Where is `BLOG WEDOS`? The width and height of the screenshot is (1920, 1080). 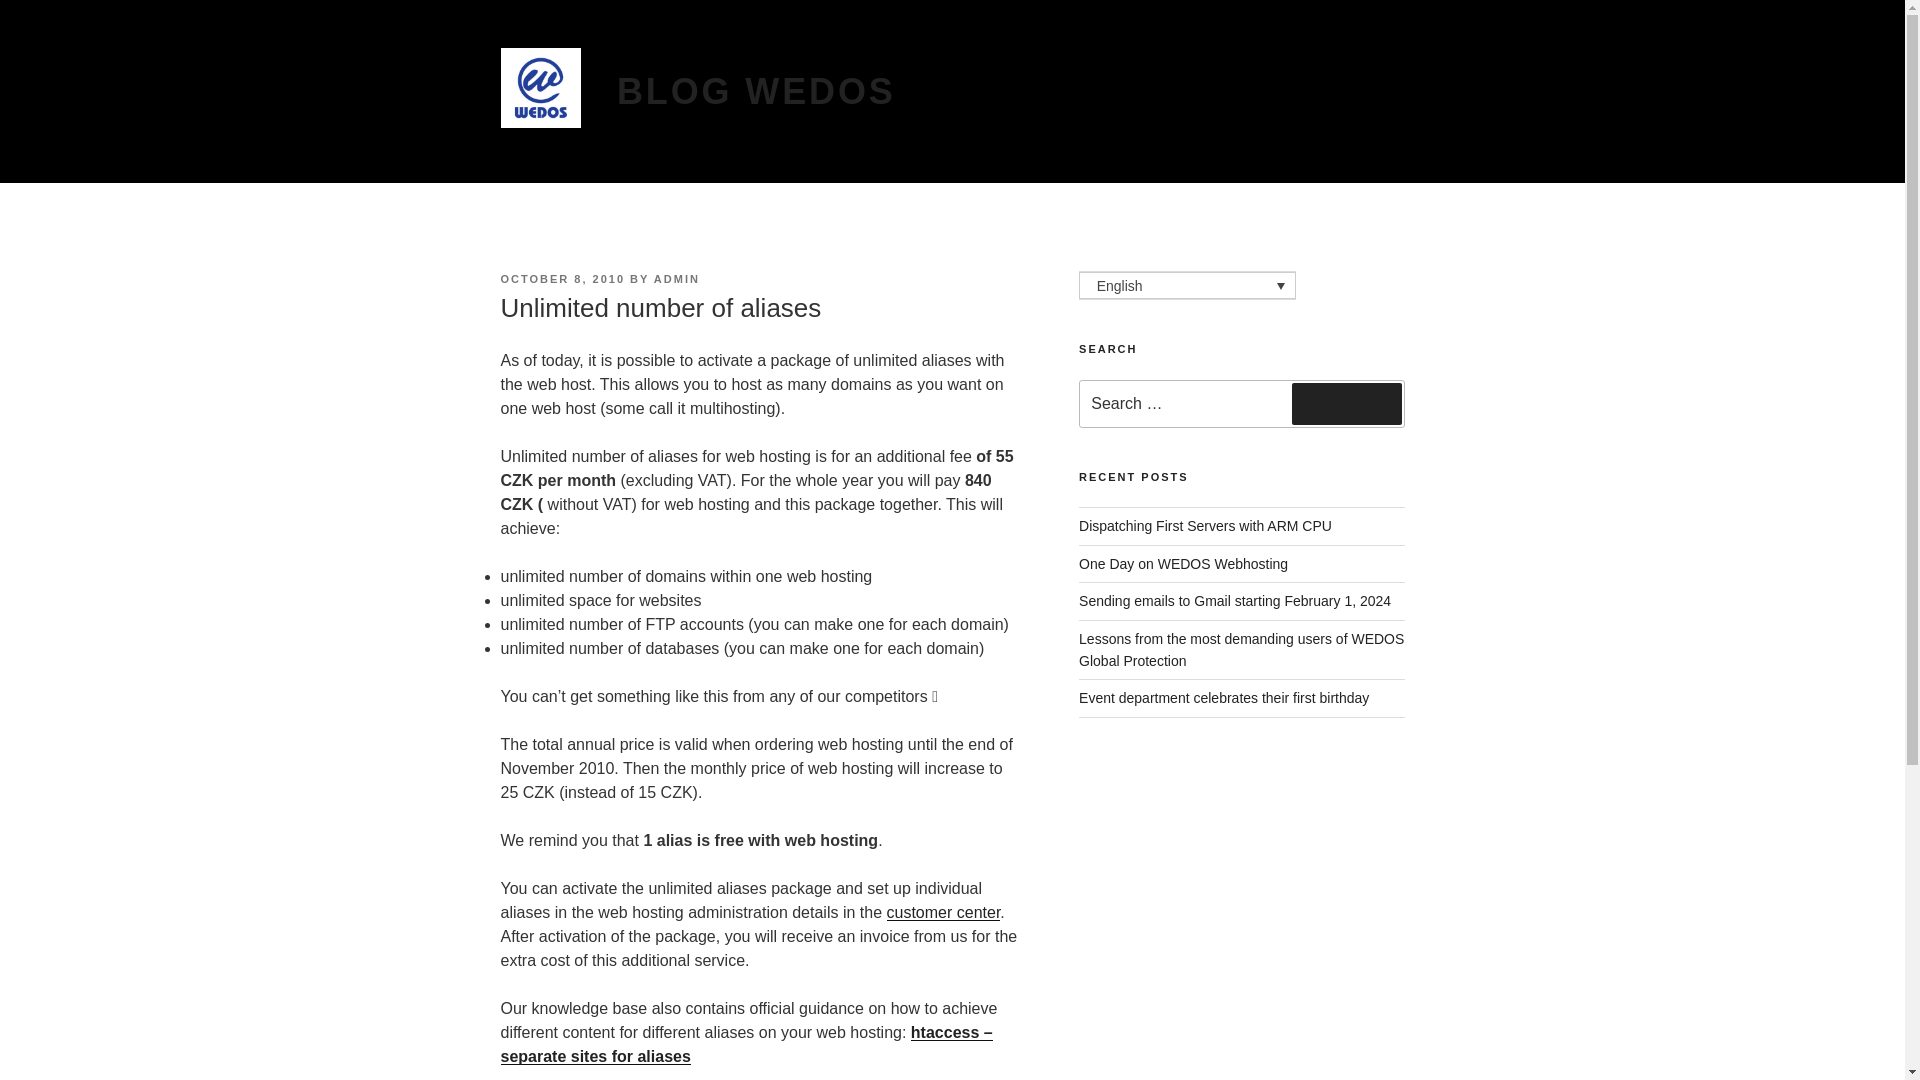 BLOG WEDOS is located at coordinates (756, 92).